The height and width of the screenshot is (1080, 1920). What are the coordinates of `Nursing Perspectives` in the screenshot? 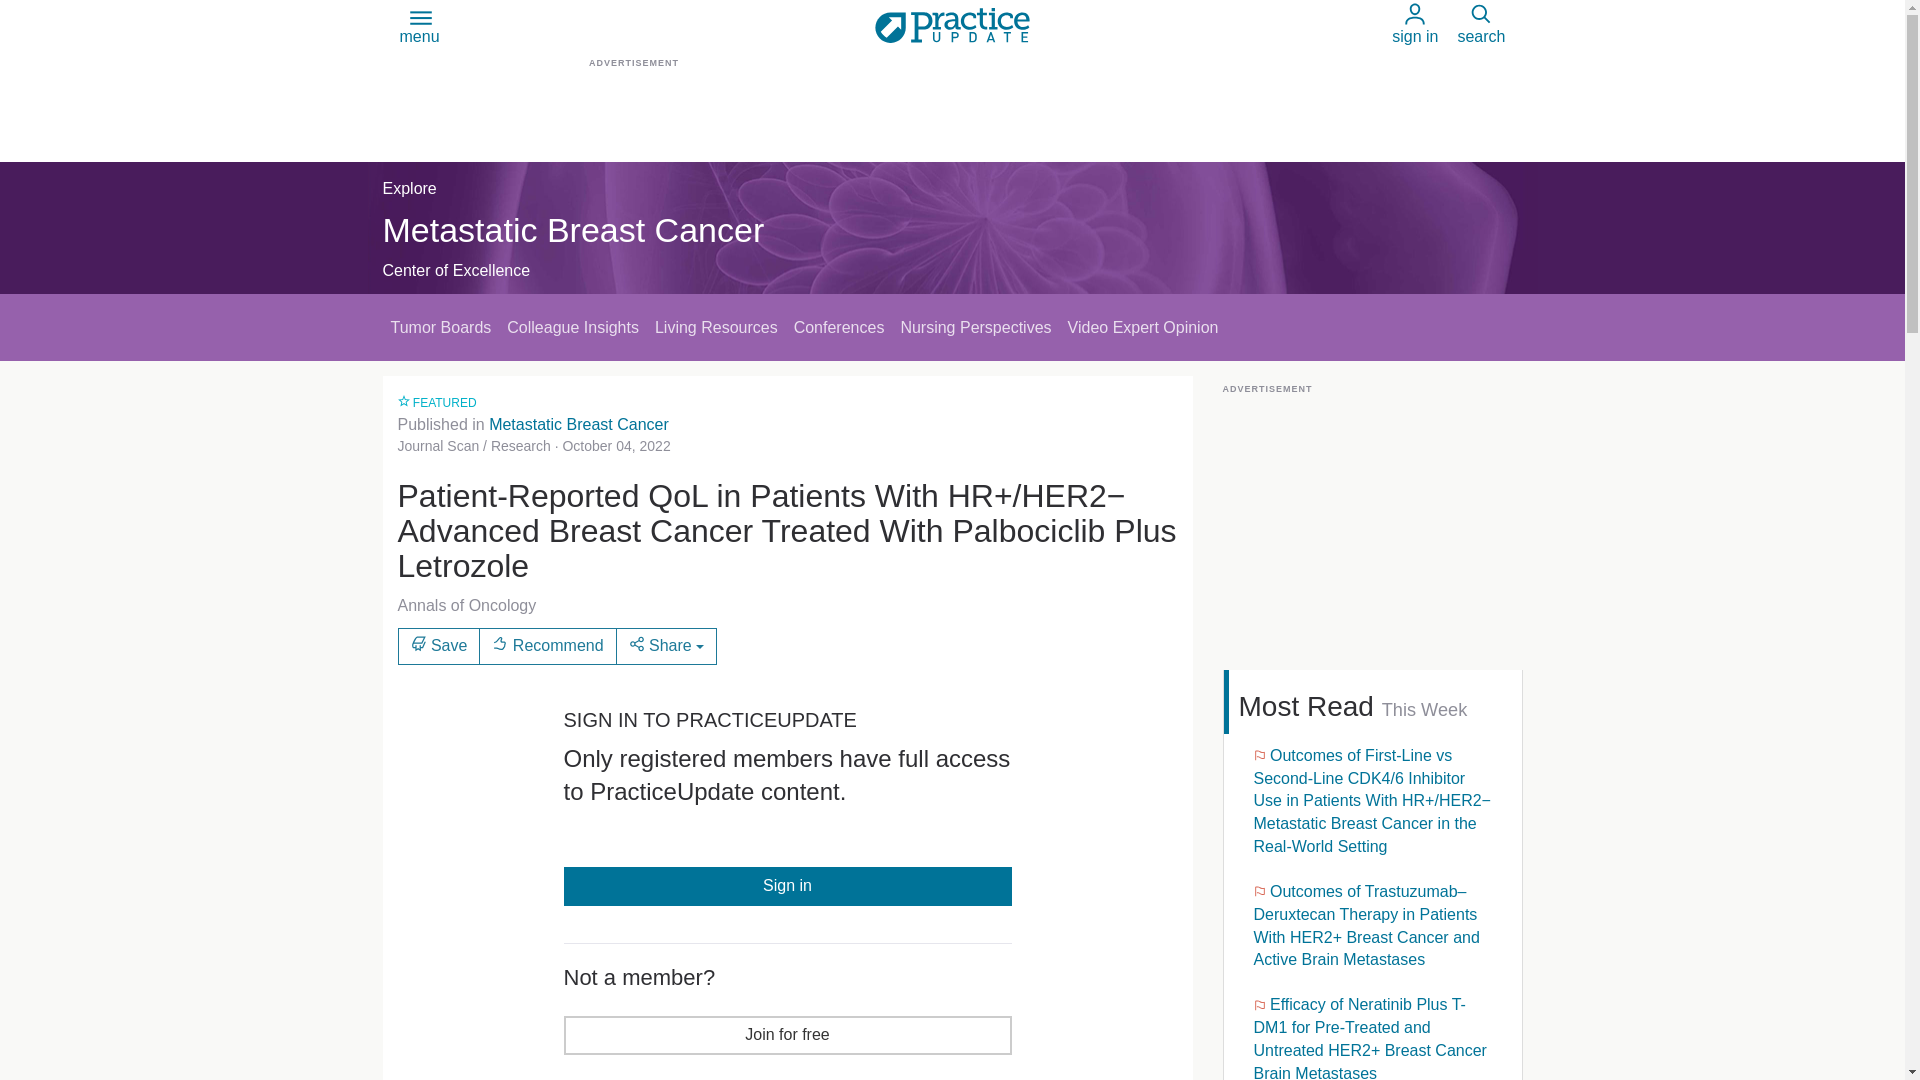 It's located at (976, 326).